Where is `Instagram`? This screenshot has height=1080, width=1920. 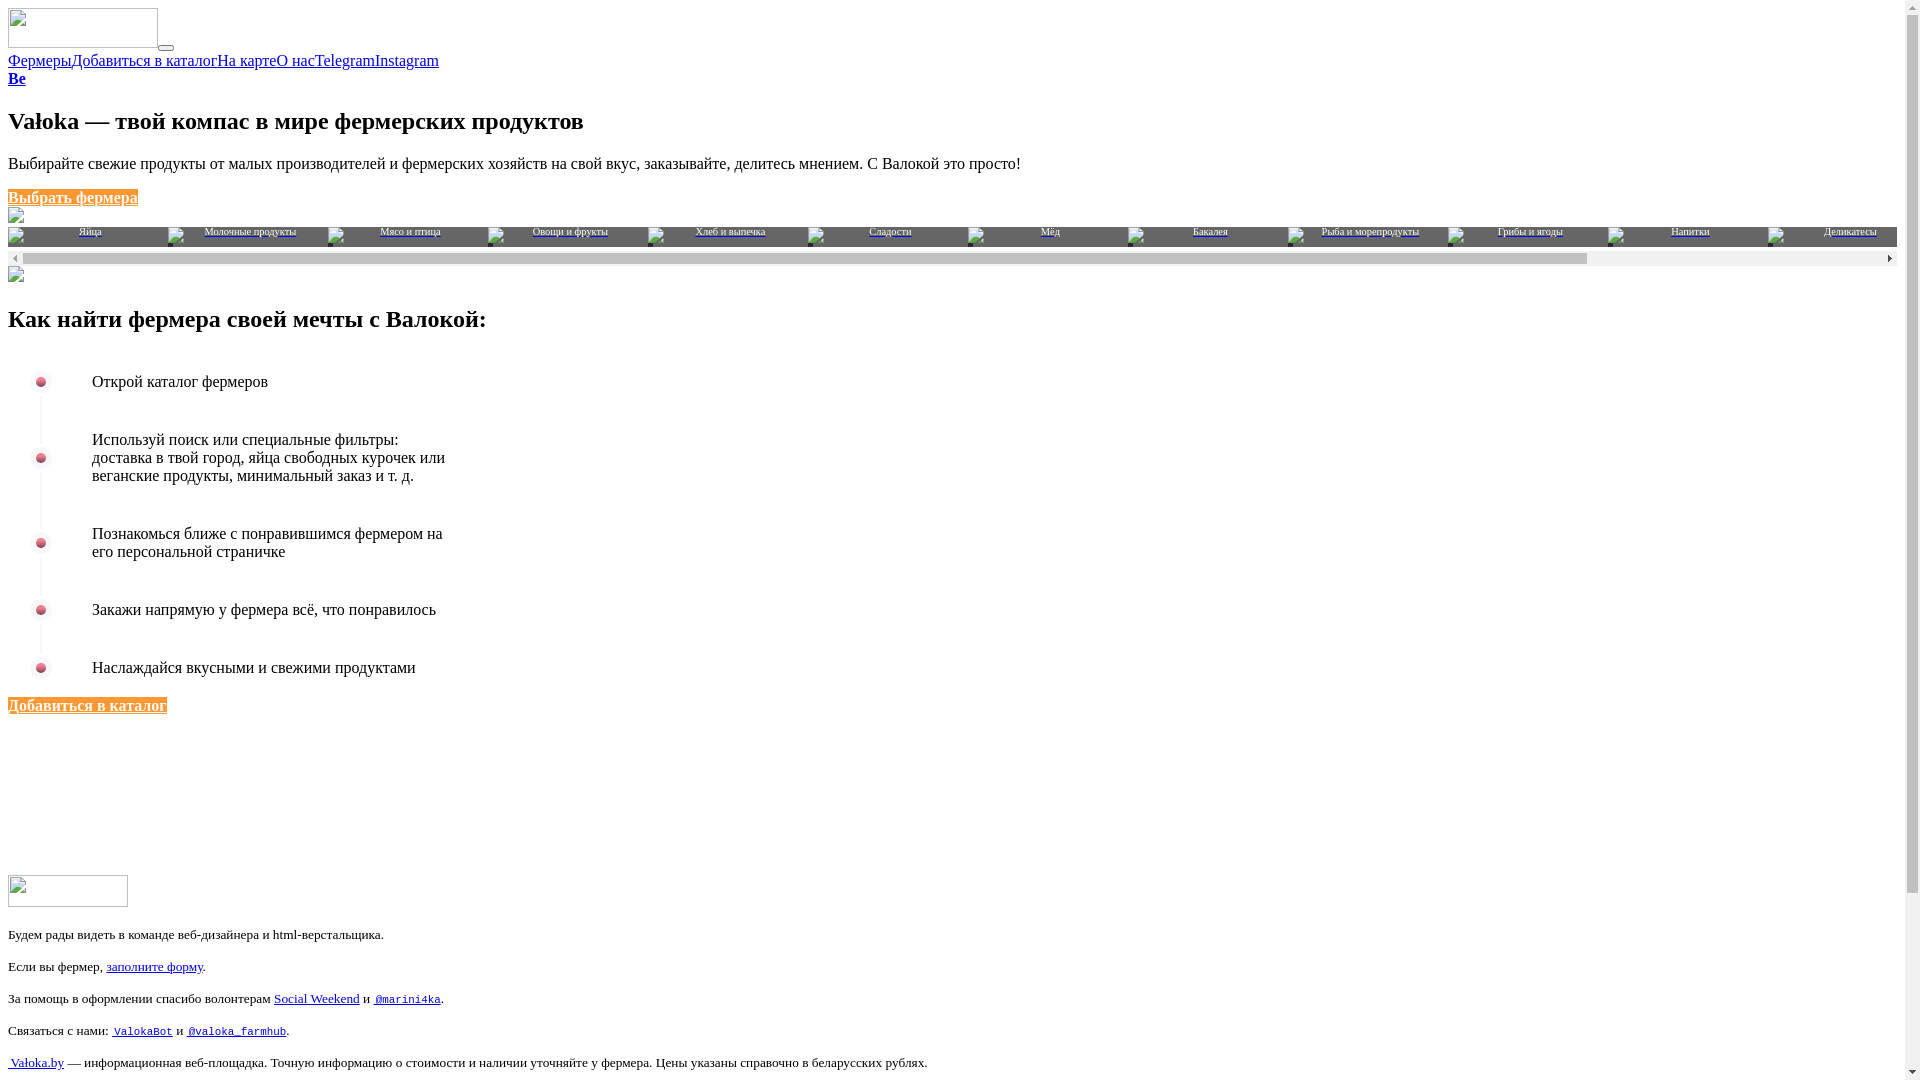
Instagram is located at coordinates (407, 60).